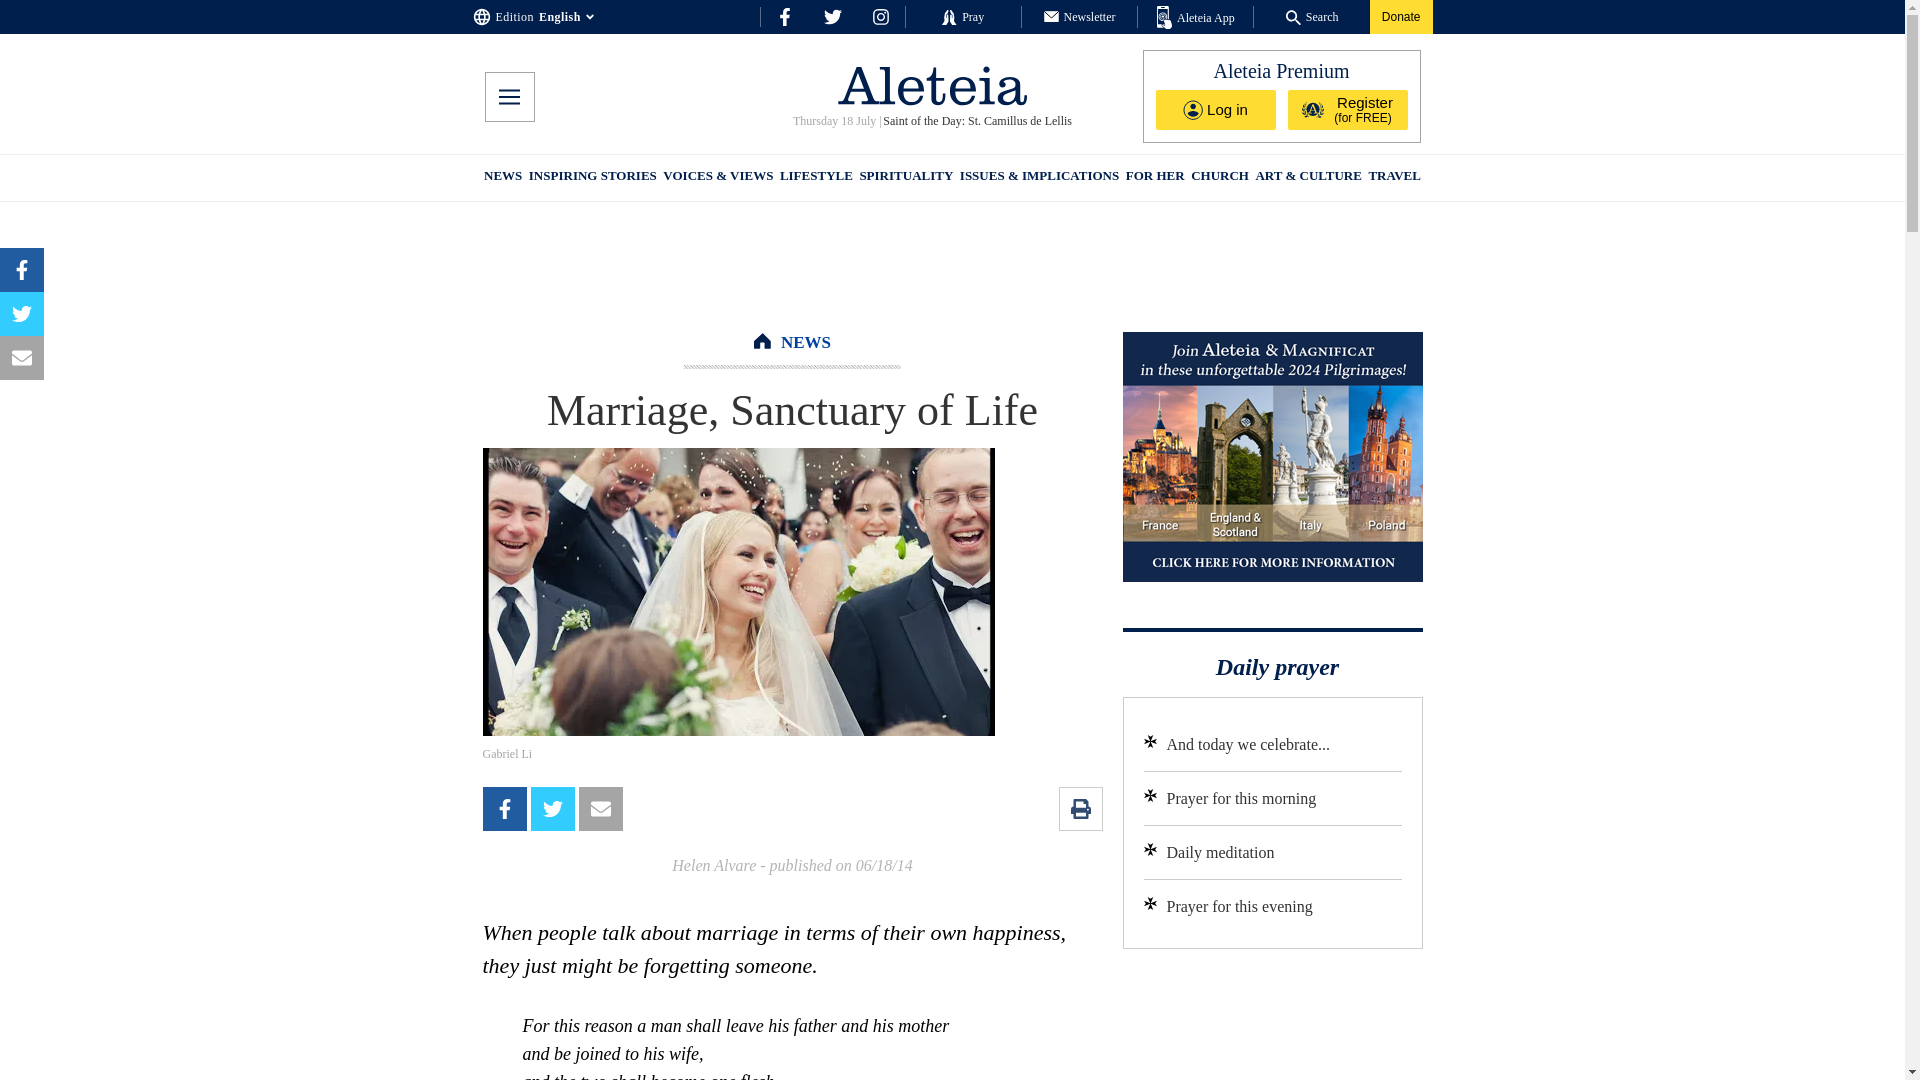 The image size is (1920, 1080). Describe the element at coordinates (832, 16) in the screenshot. I see `social-tw-top-row` at that location.